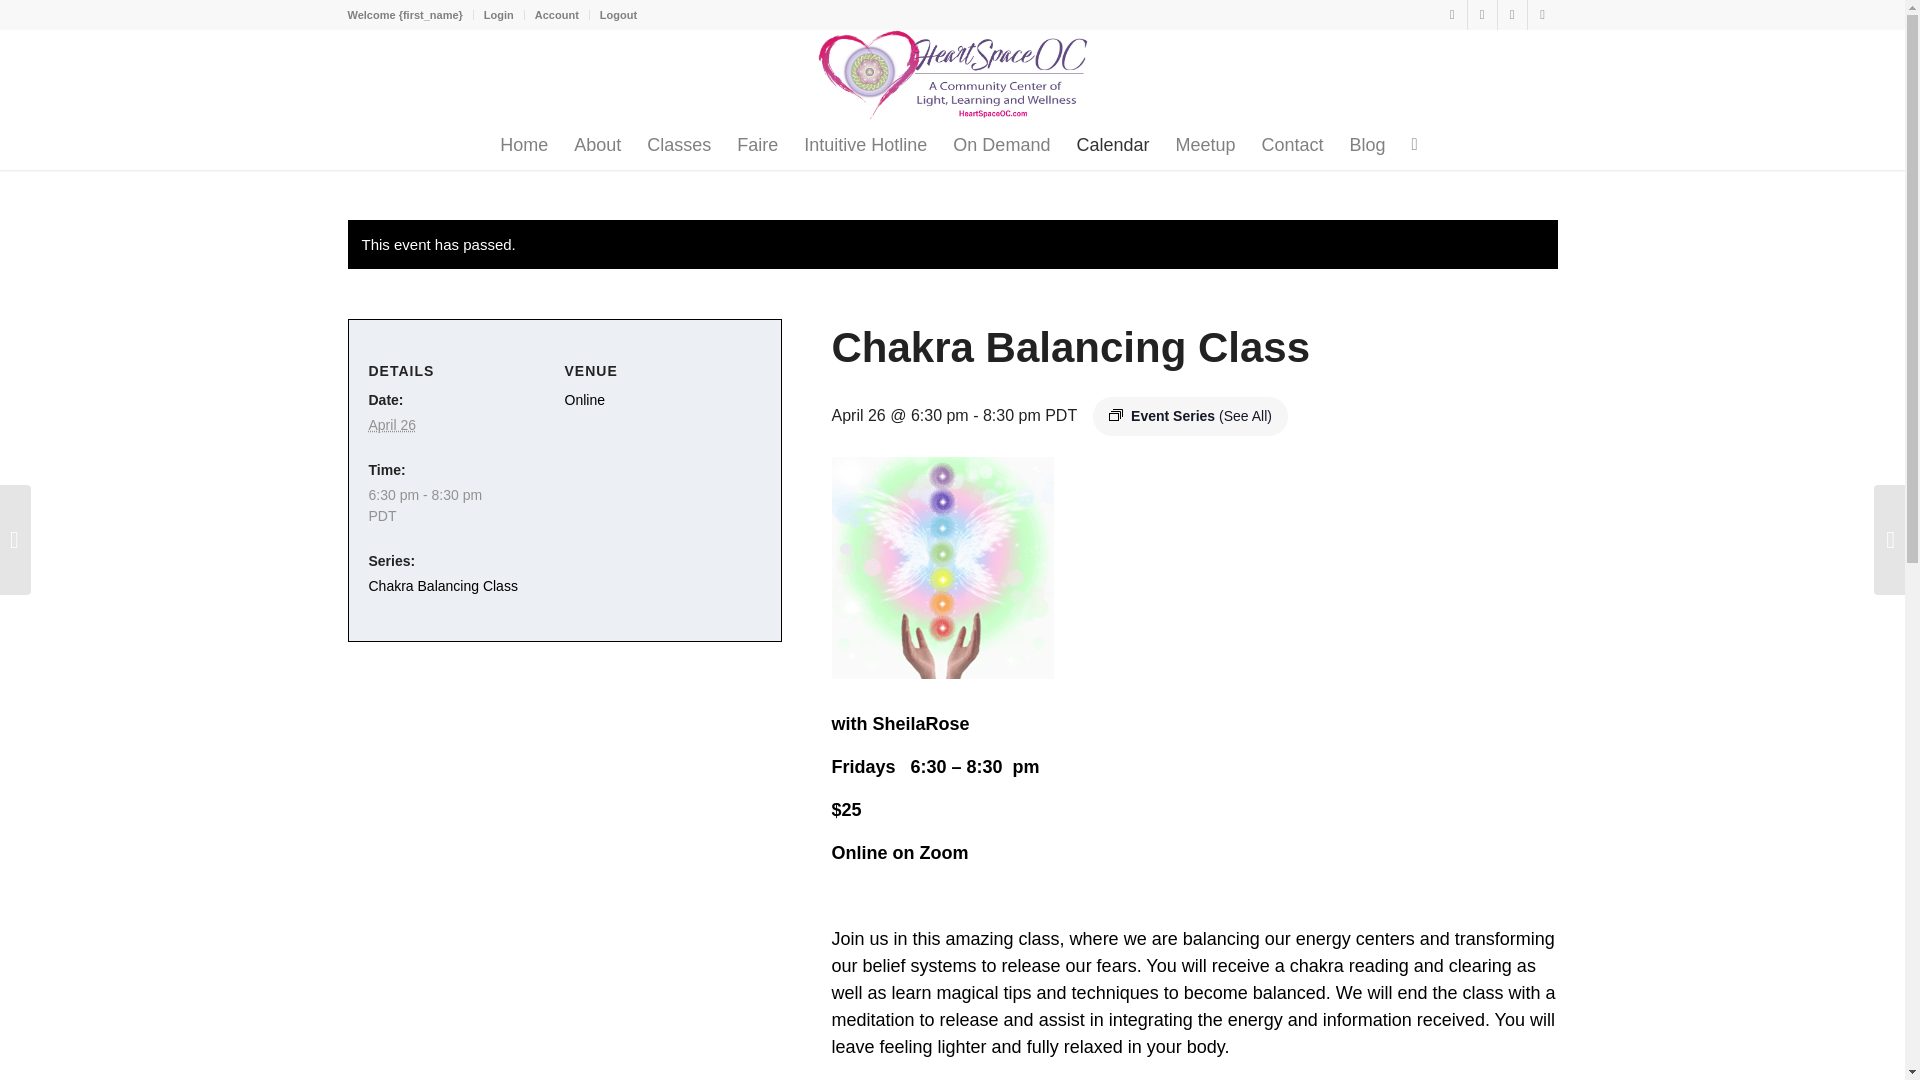 Image resolution: width=1920 pixels, height=1080 pixels. What do you see at coordinates (866, 144) in the screenshot?
I see `Intuitive Hotline` at bounding box center [866, 144].